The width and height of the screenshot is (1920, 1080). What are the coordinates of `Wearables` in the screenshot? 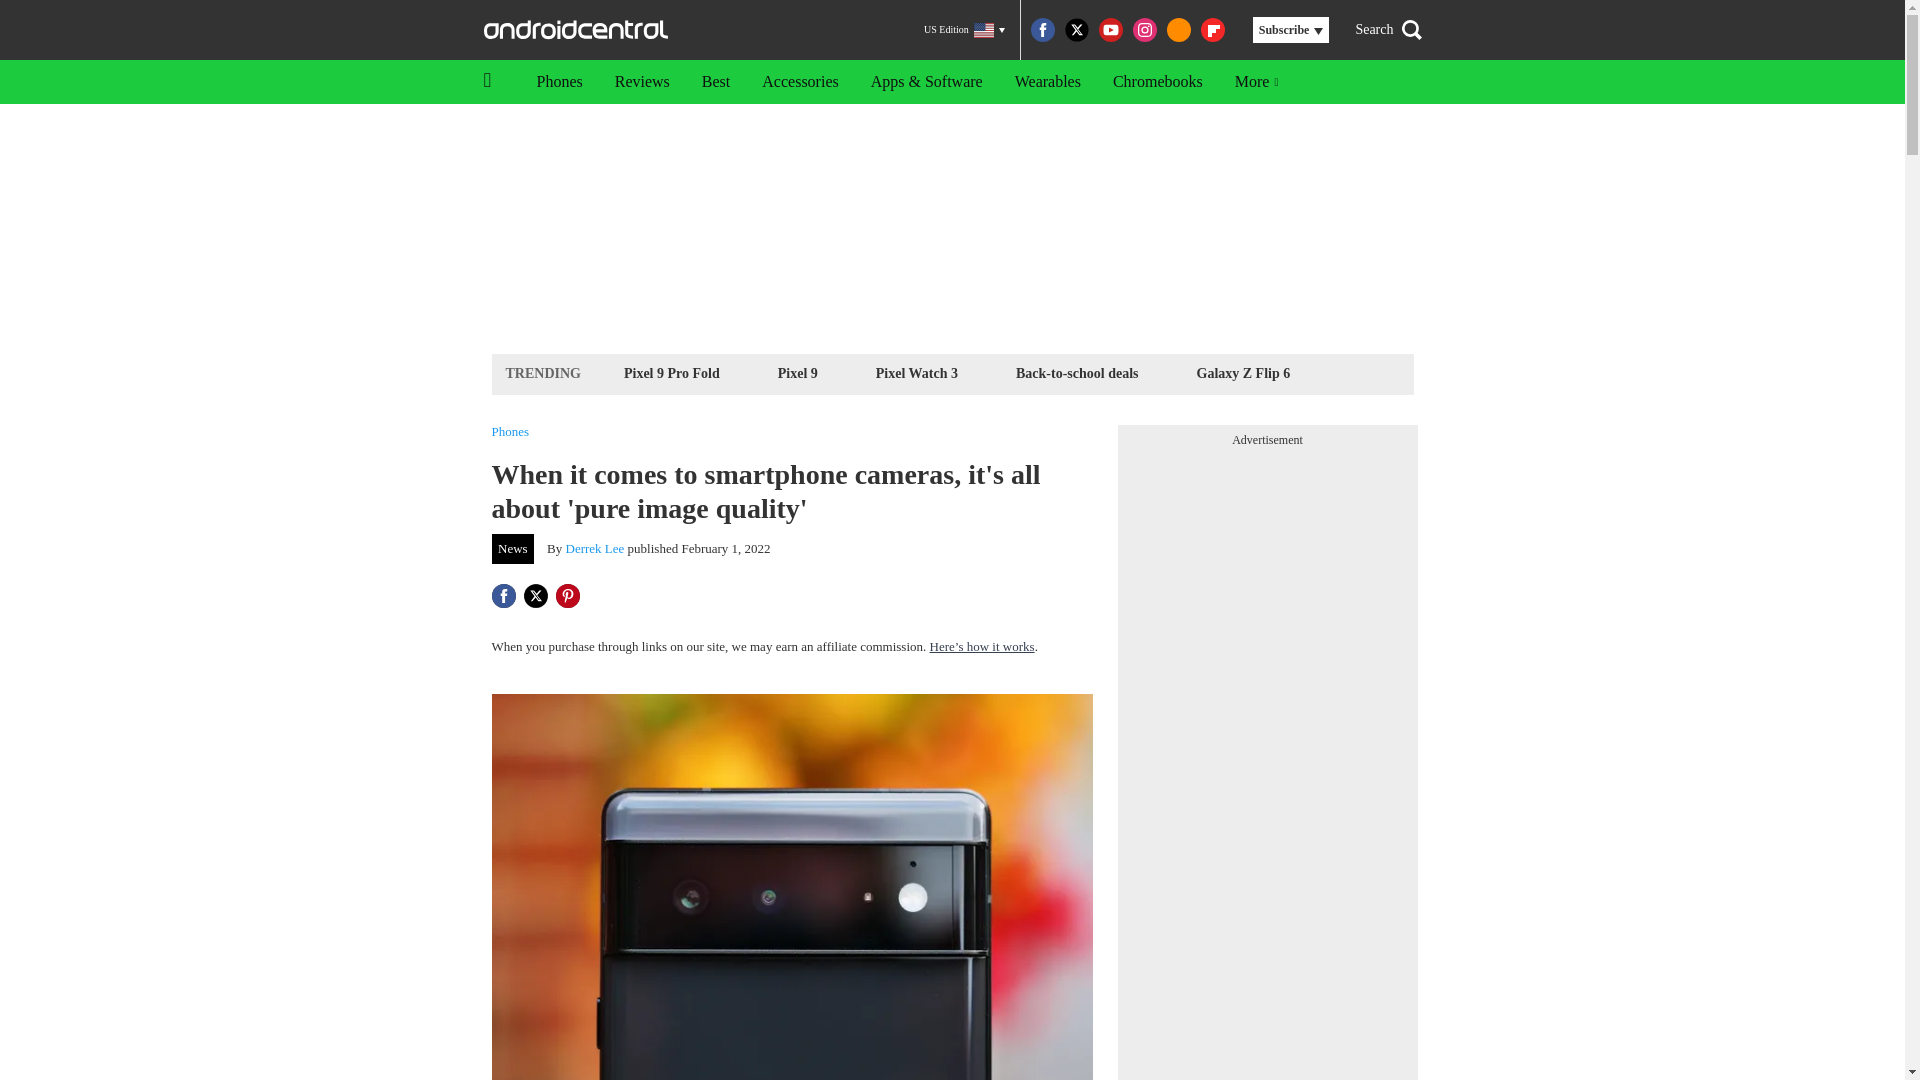 It's located at (1047, 82).